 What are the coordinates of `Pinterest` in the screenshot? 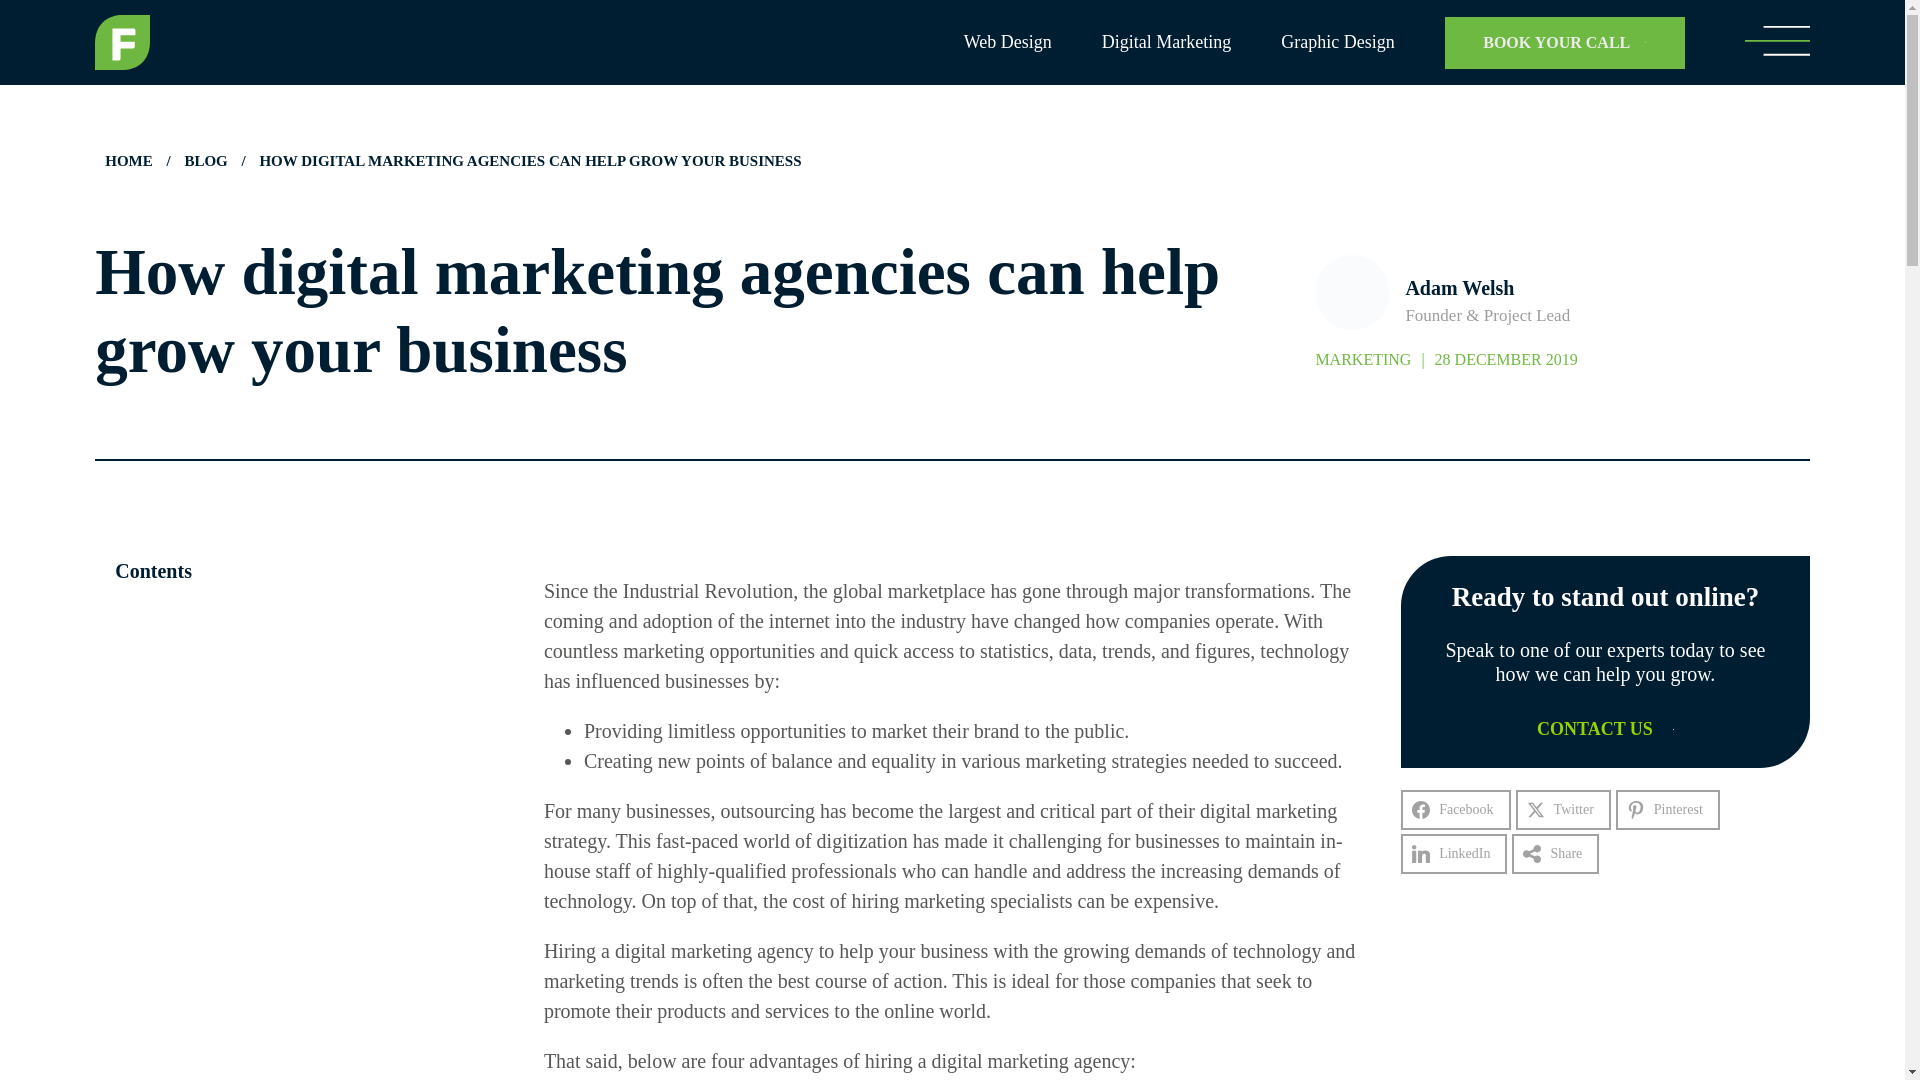 It's located at (1668, 810).